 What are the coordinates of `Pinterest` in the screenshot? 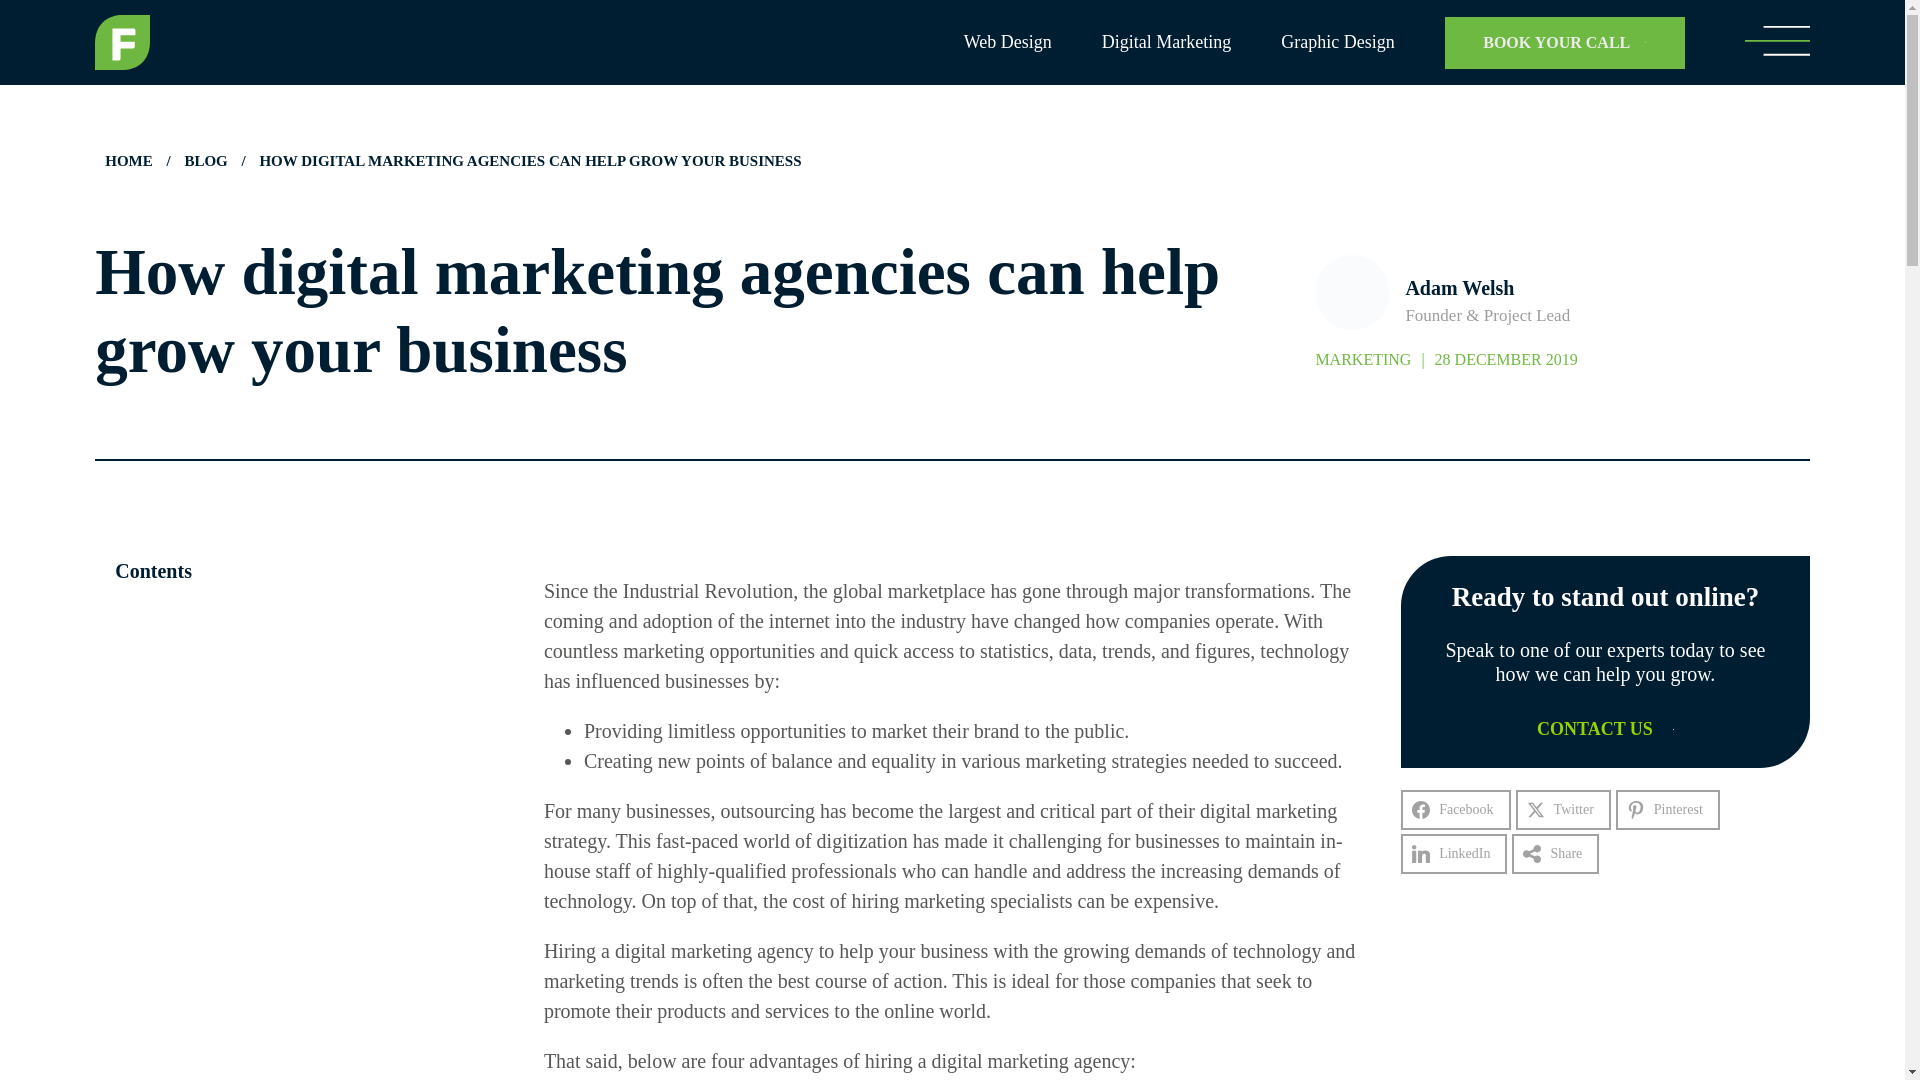 It's located at (1668, 810).